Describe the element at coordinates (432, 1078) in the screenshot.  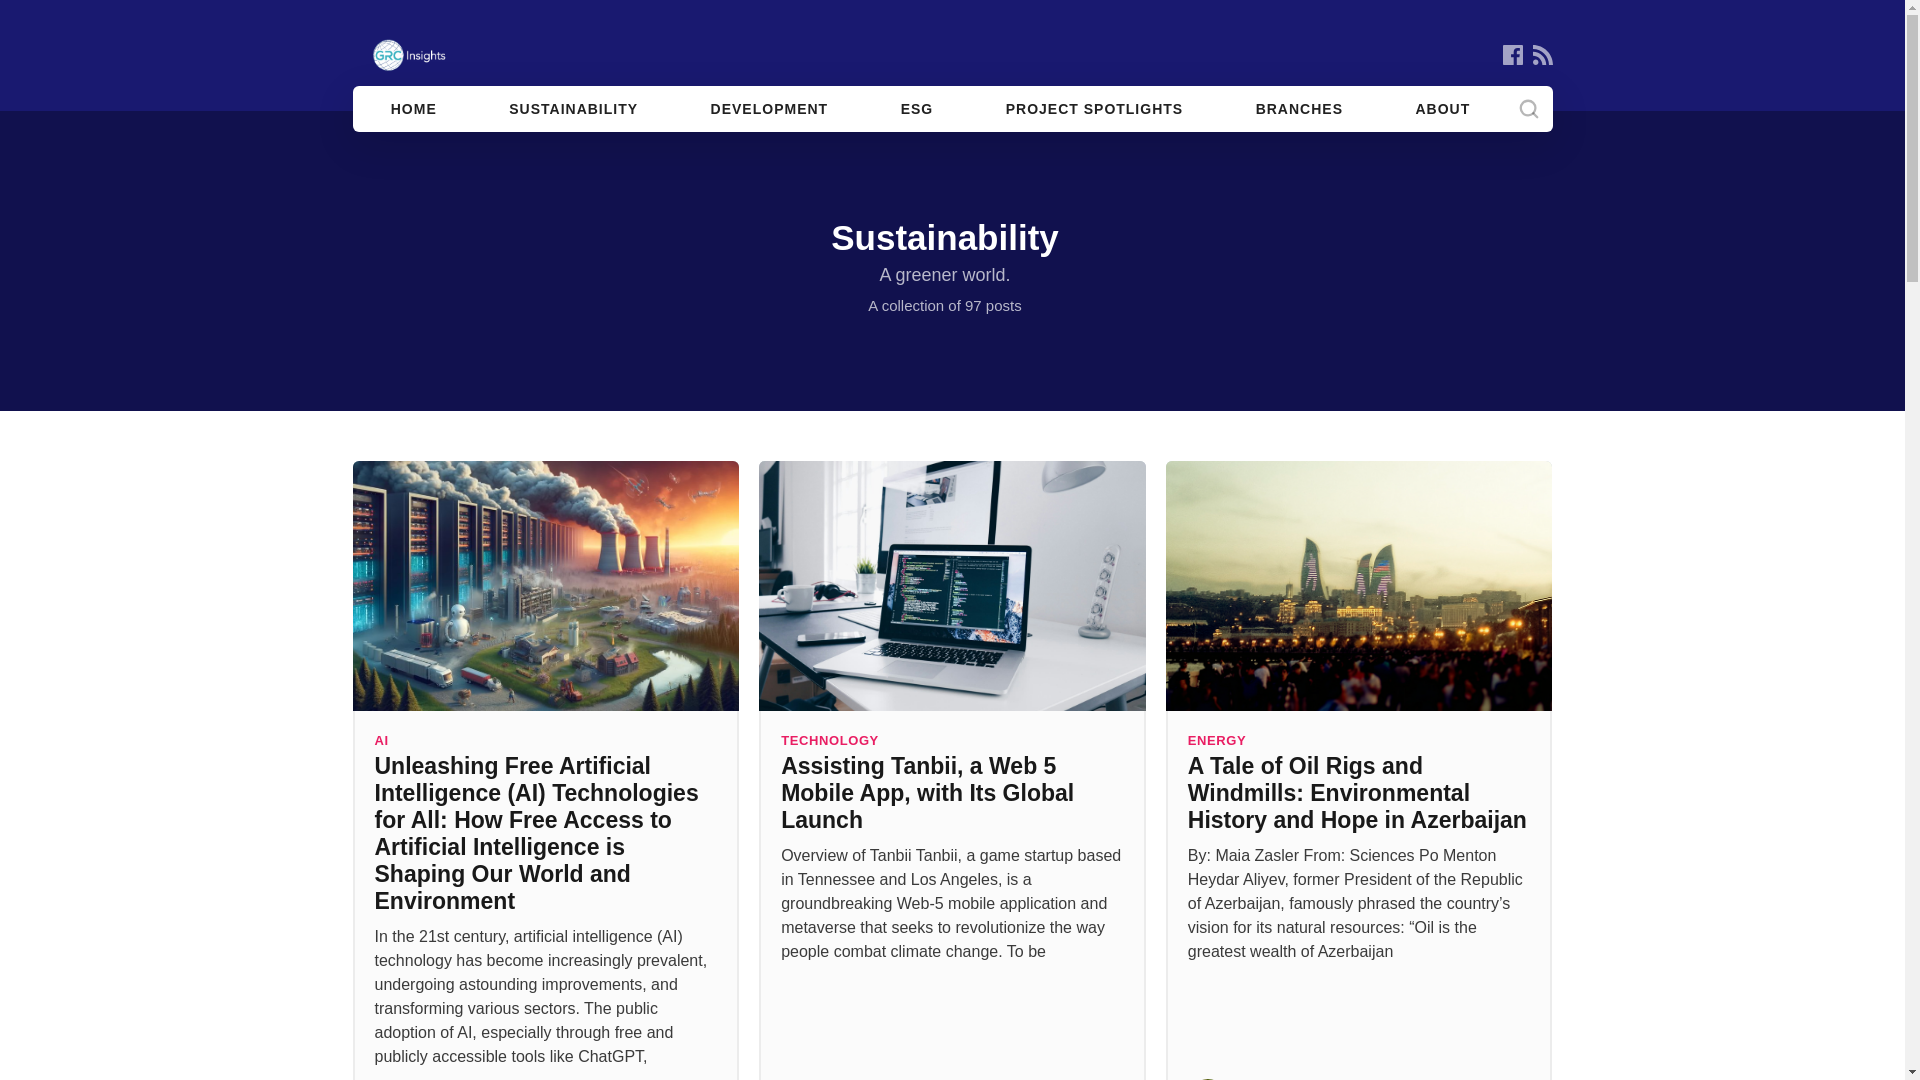
I see `Albert Hsu` at that location.